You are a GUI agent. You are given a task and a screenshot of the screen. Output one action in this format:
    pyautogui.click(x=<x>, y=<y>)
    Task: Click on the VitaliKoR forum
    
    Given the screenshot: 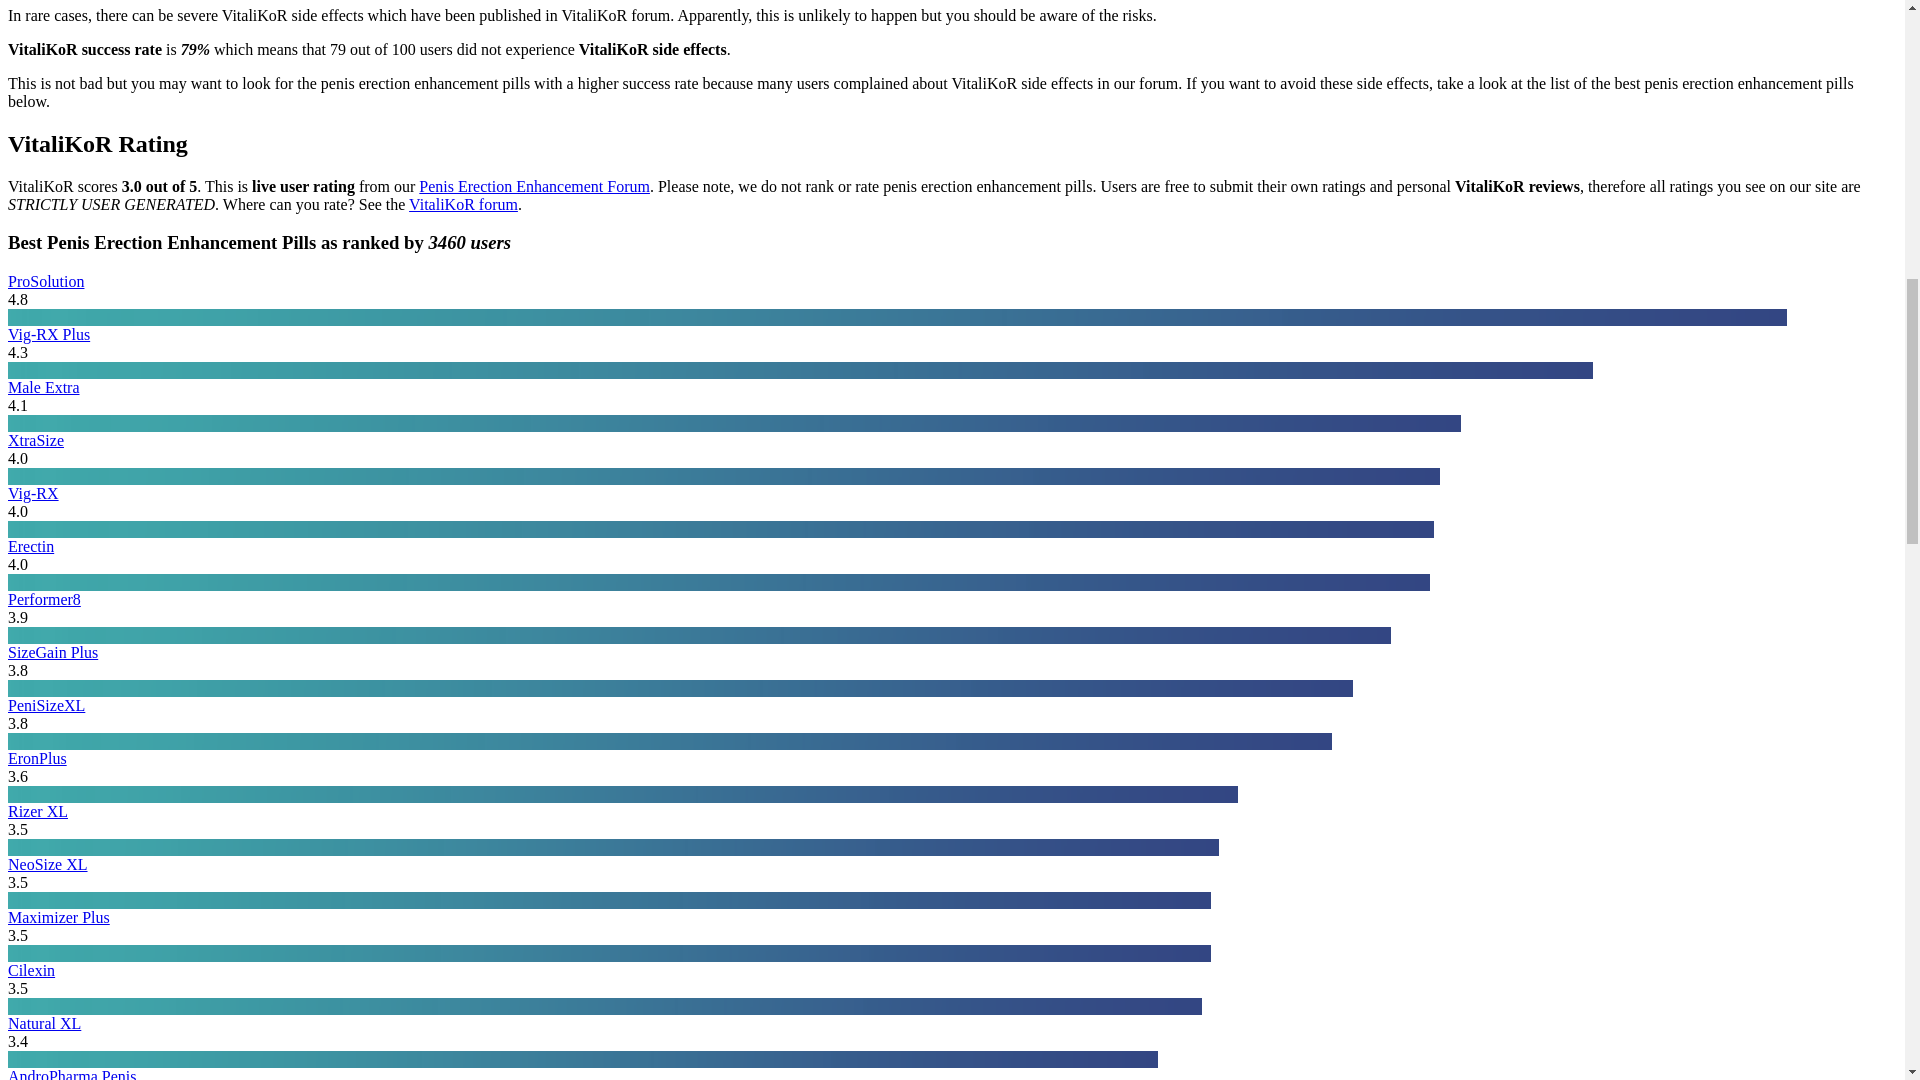 What is the action you would take?
    pyautogui.click(x=463, y=204)
    